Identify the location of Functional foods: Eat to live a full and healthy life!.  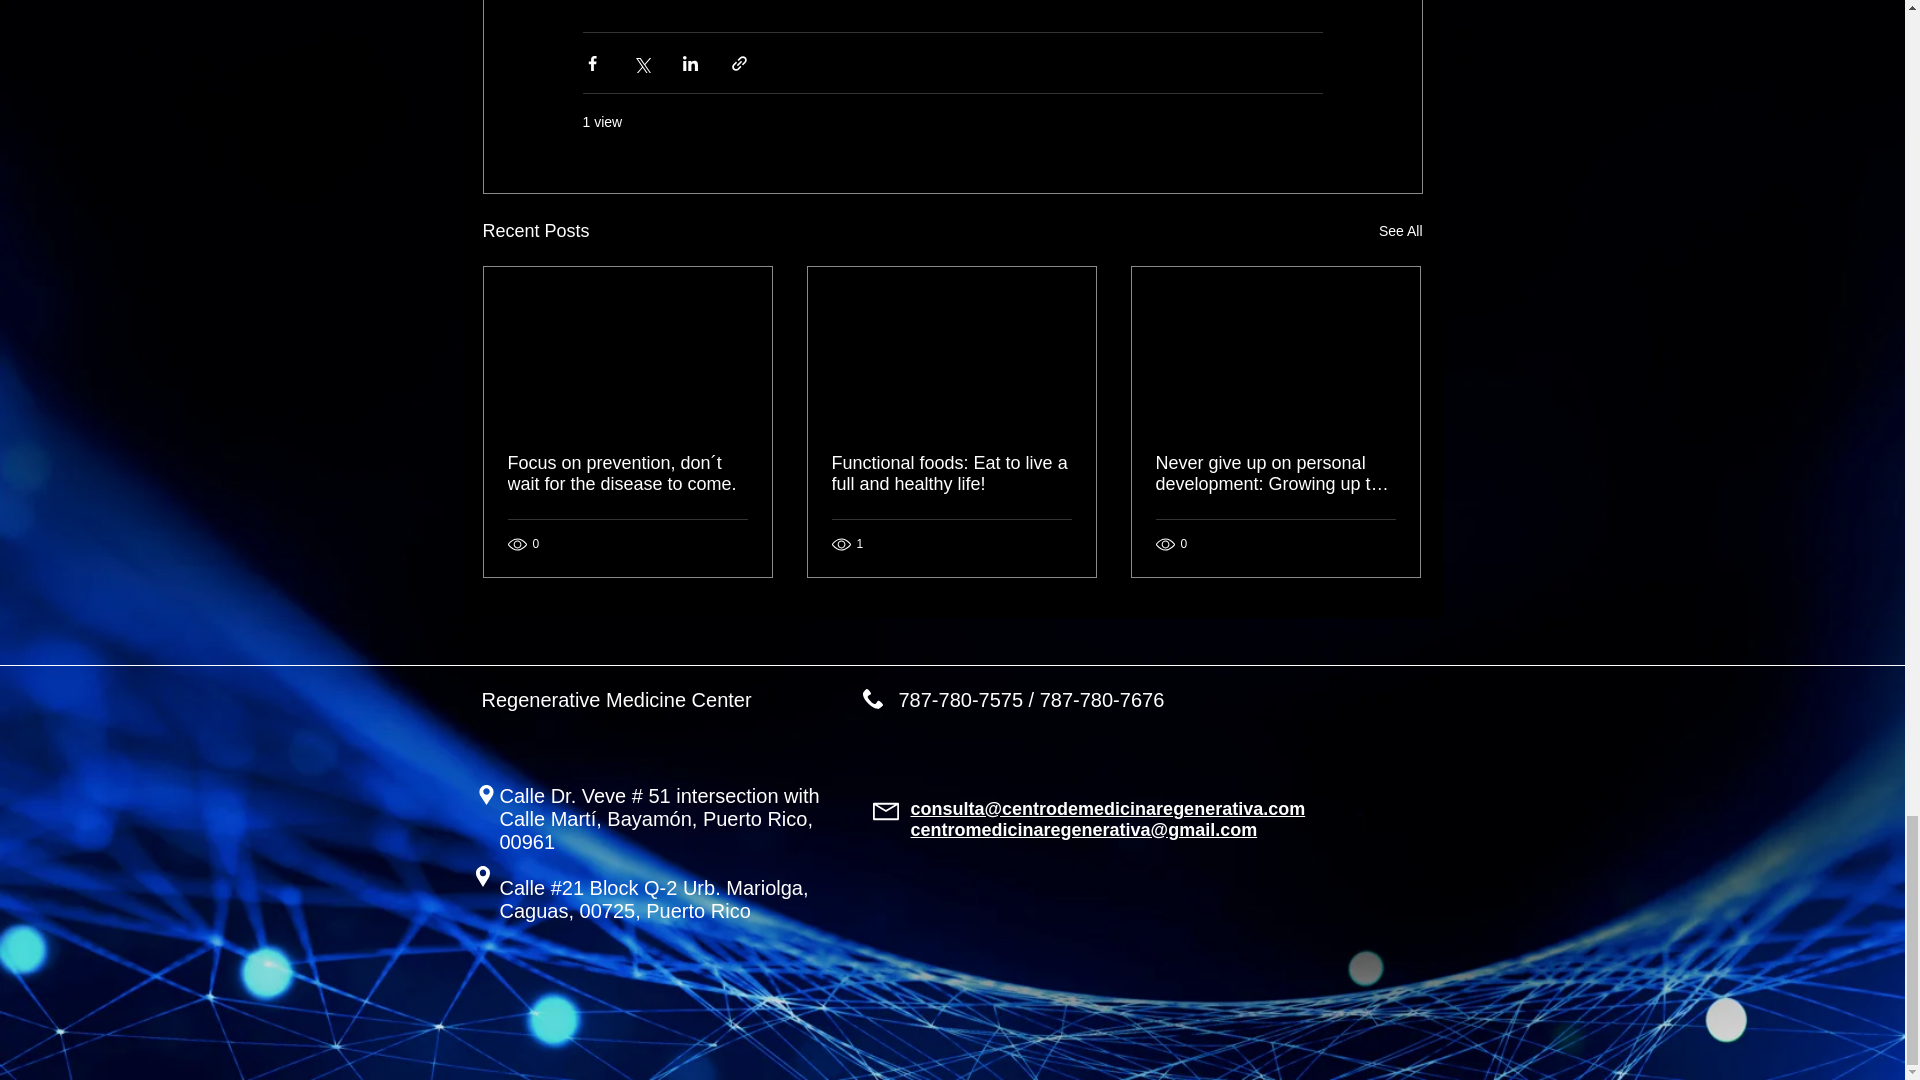
(951, 473).